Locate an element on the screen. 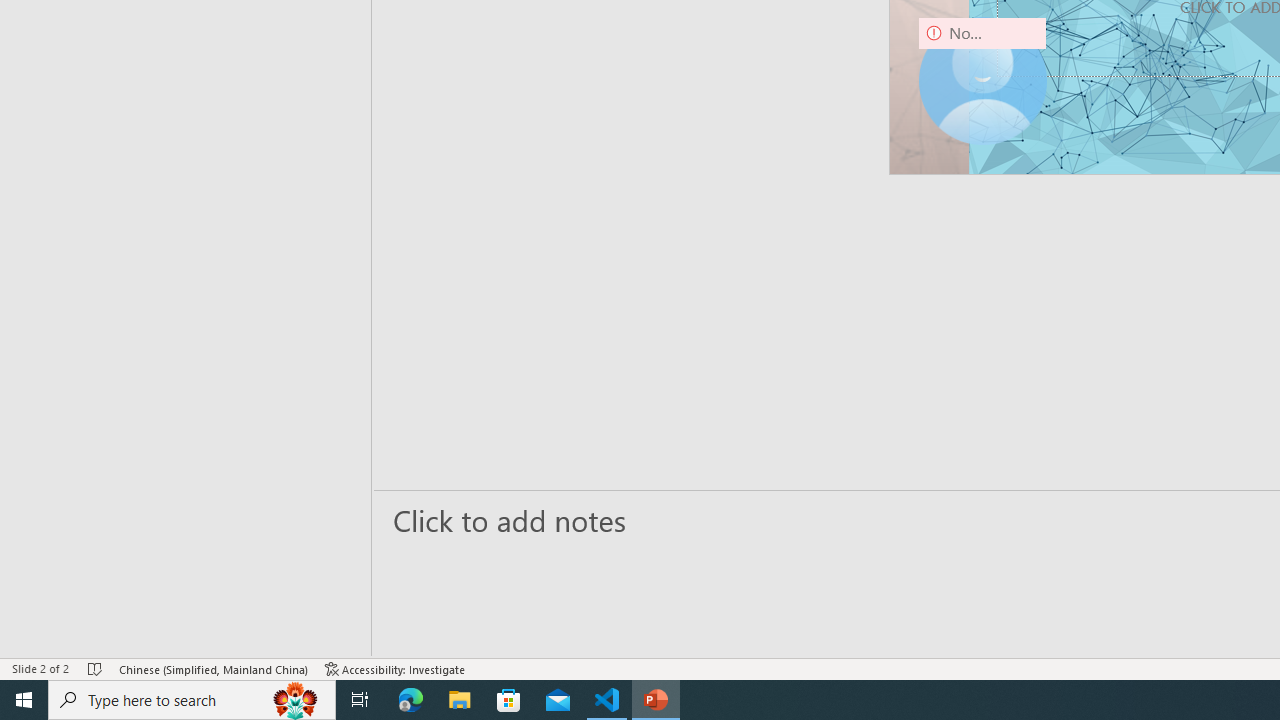 The width and height of the screenshot is (1280, 720). Camera 9, No camera detected. is located at coordinates (982, 80).